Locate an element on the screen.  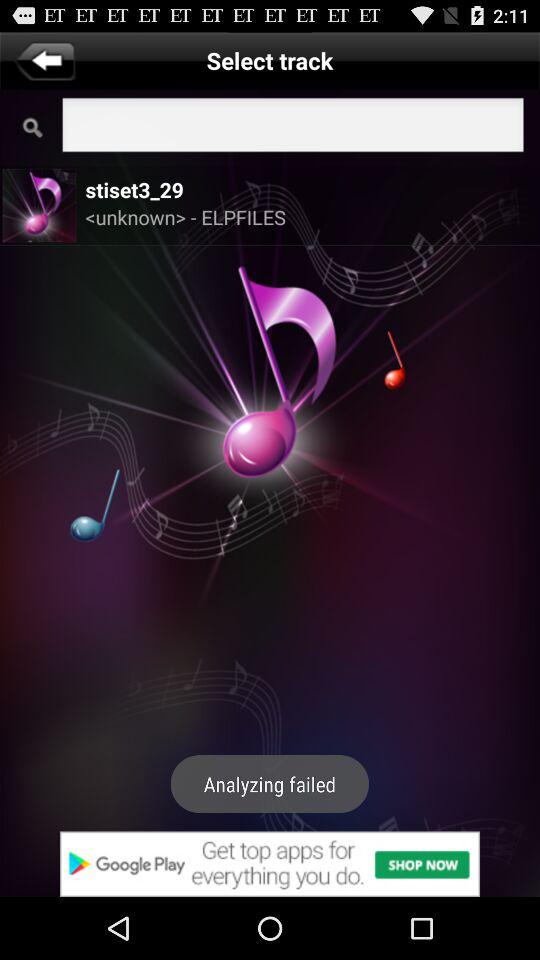
go back is located at coordinates (44, 60).